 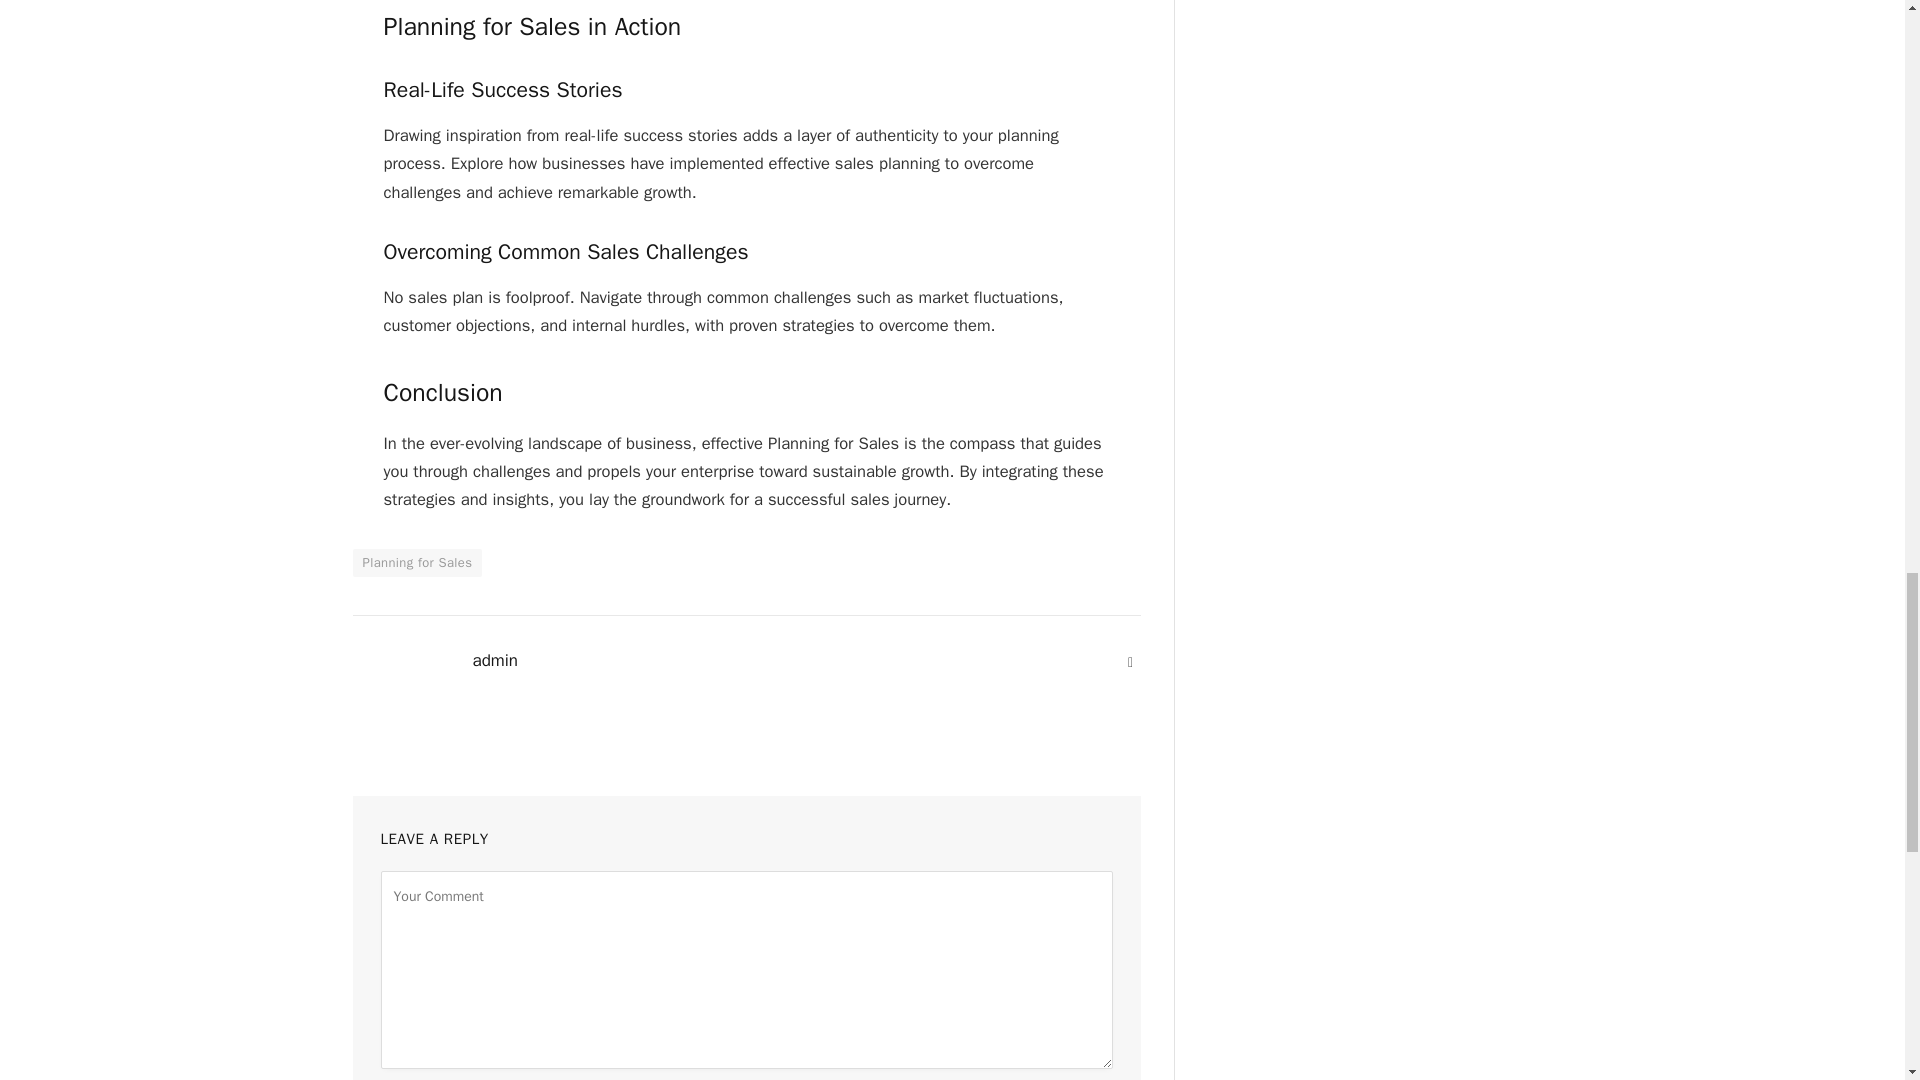 What do you see at coordinates (495, 660) in the screenshot?
I see `admin` at bounding box center [495, 660].